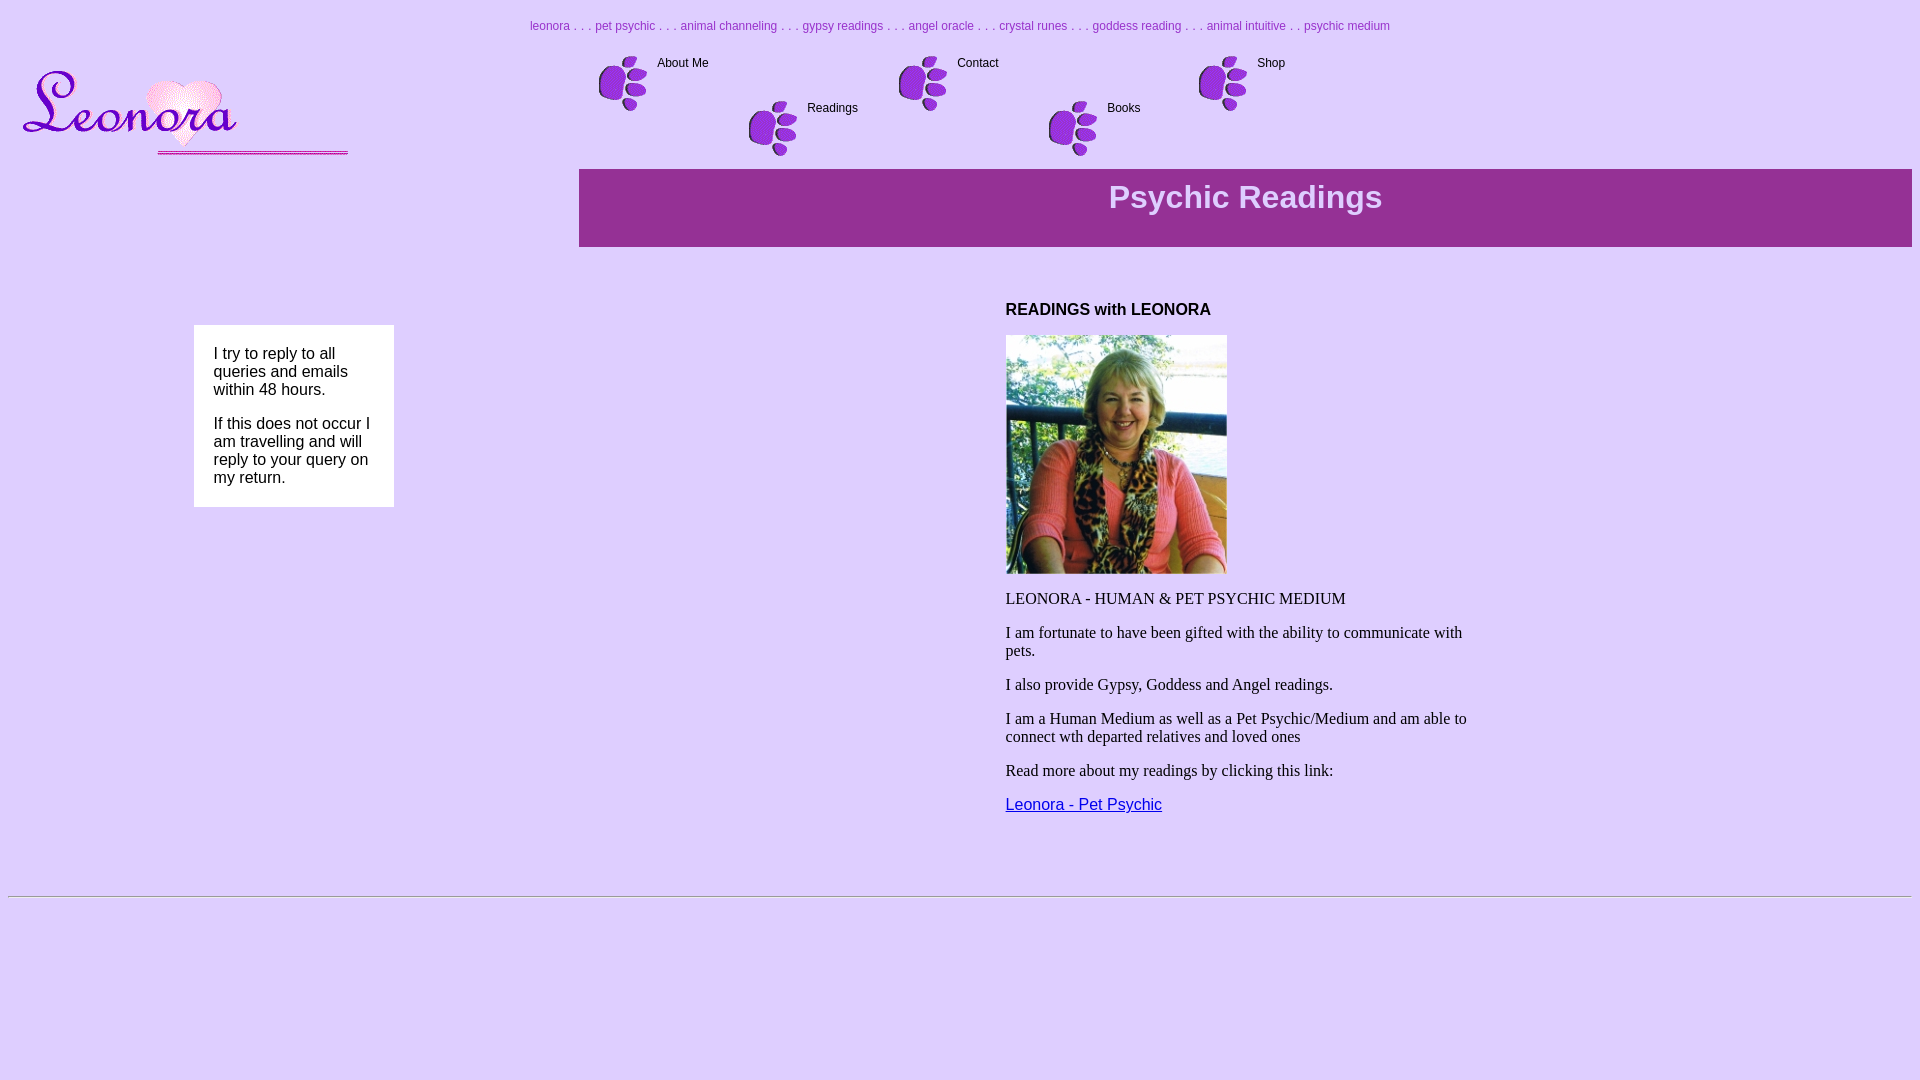 This screenshot has width=1920, height=1080. Describe the element at coordinates (1246, 26) in the screenshot. I see `animal intuitive` at that location.